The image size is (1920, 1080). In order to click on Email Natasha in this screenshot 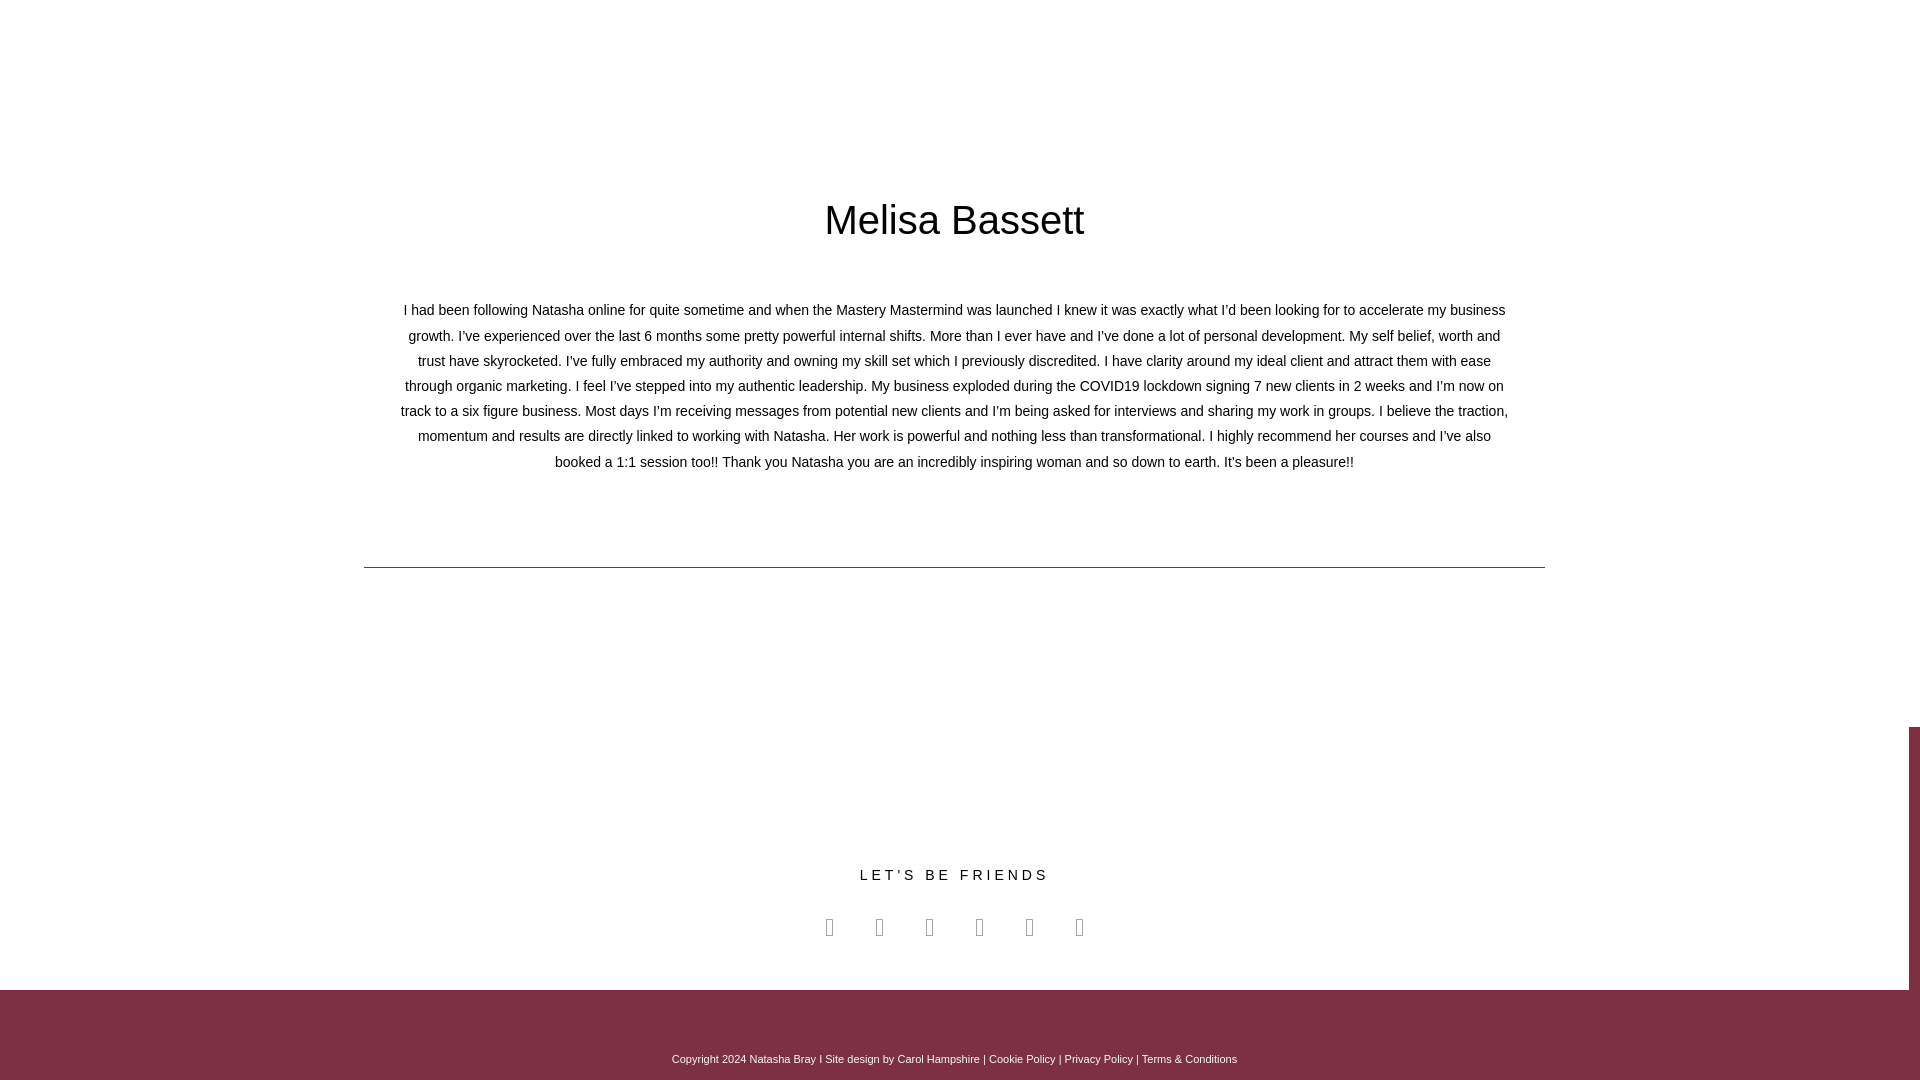, I will do `click(1029, 928)`.